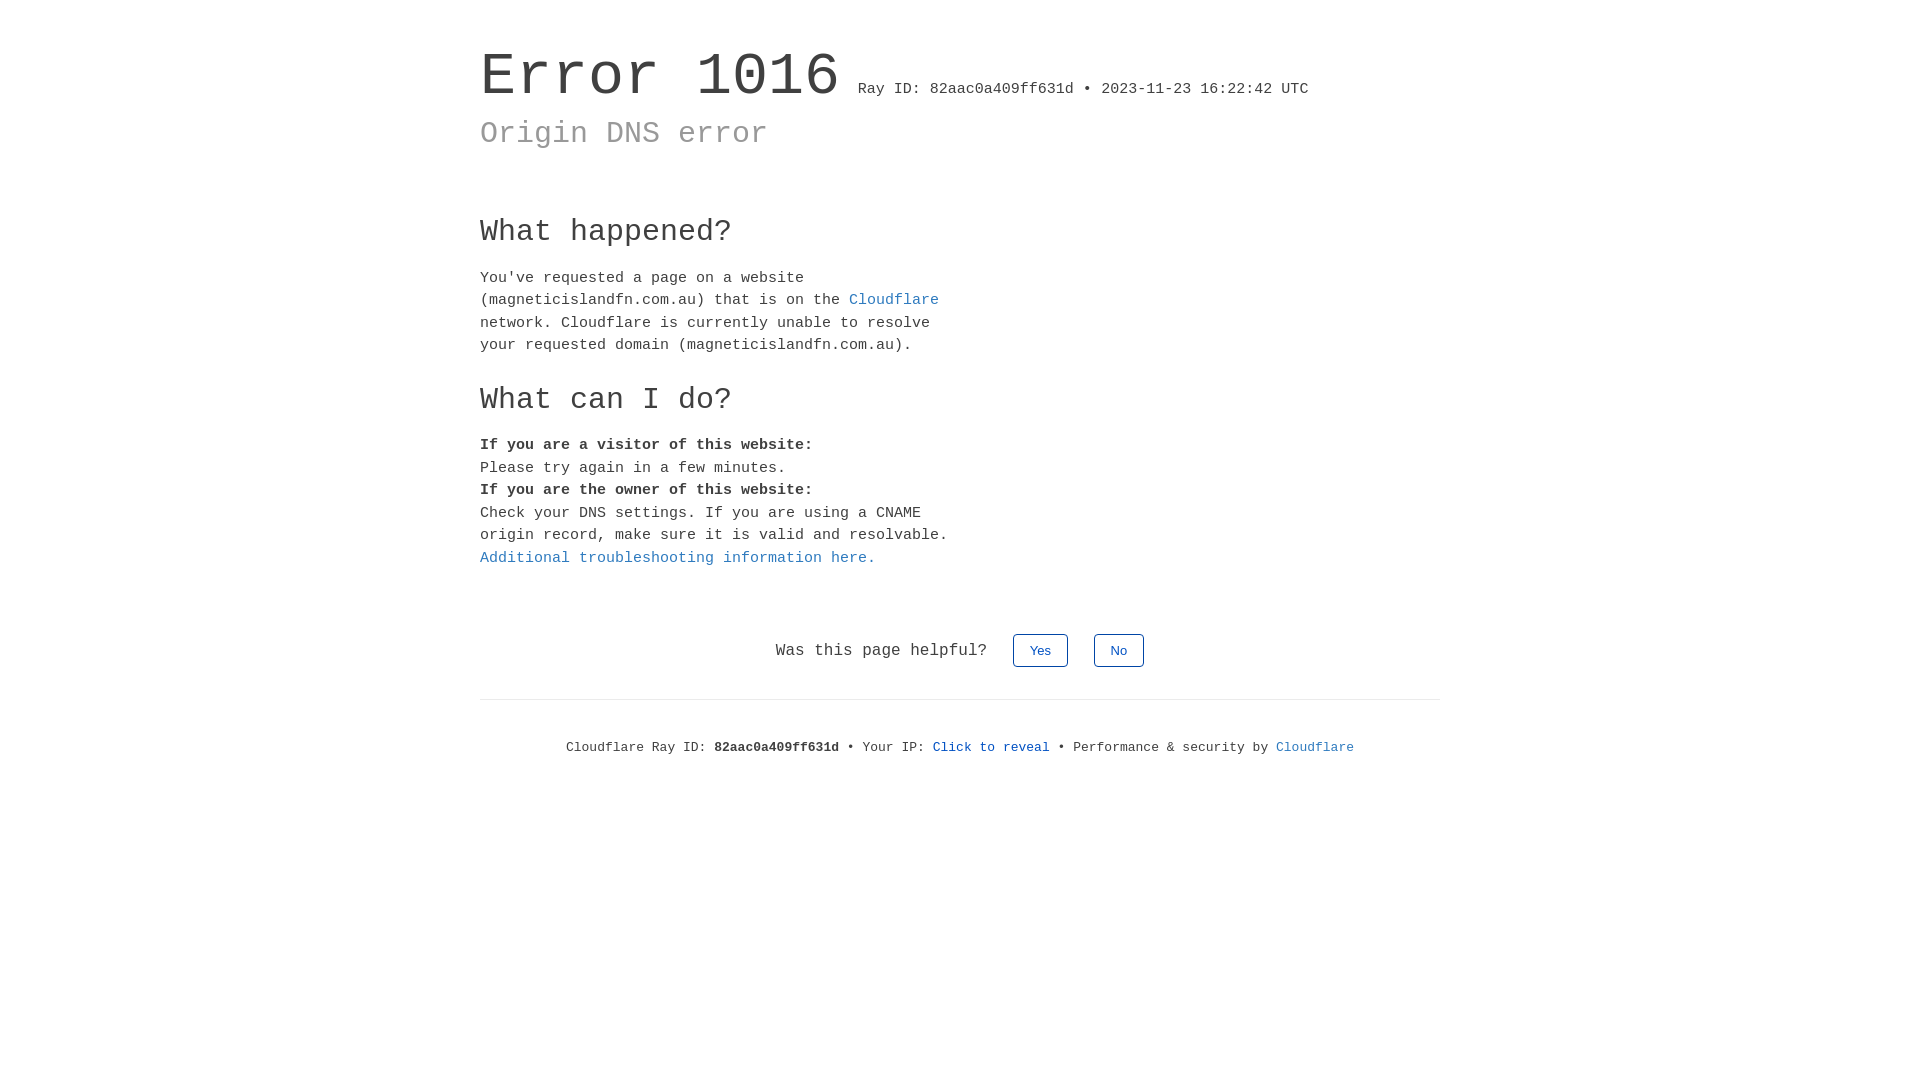 The width and height of the screenshot is (1920, 1080). What do you see at coordinates (1120, 650) in the screenshot?
I see `No` at bounding box center [1120, 650].